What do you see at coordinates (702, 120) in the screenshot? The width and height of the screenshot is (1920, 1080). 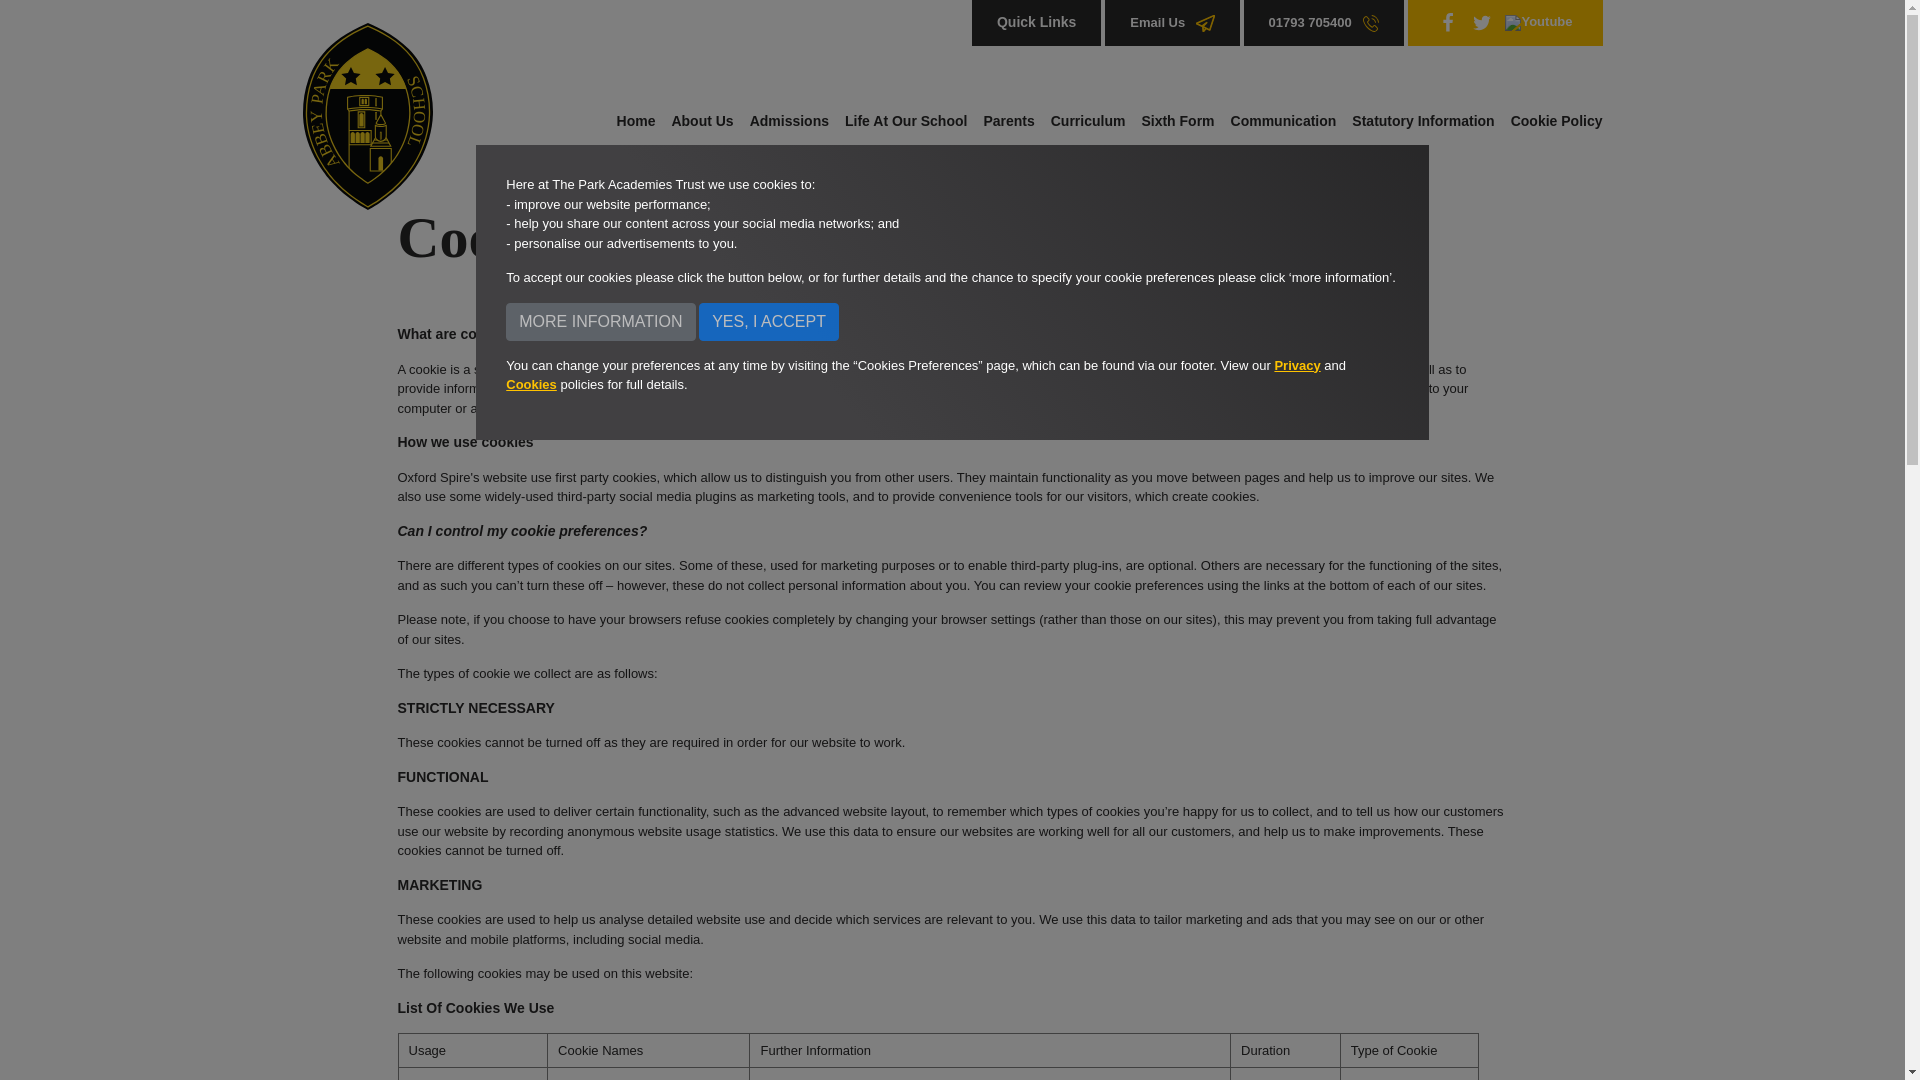 I see `About Us` at bounding box center [702, 120].